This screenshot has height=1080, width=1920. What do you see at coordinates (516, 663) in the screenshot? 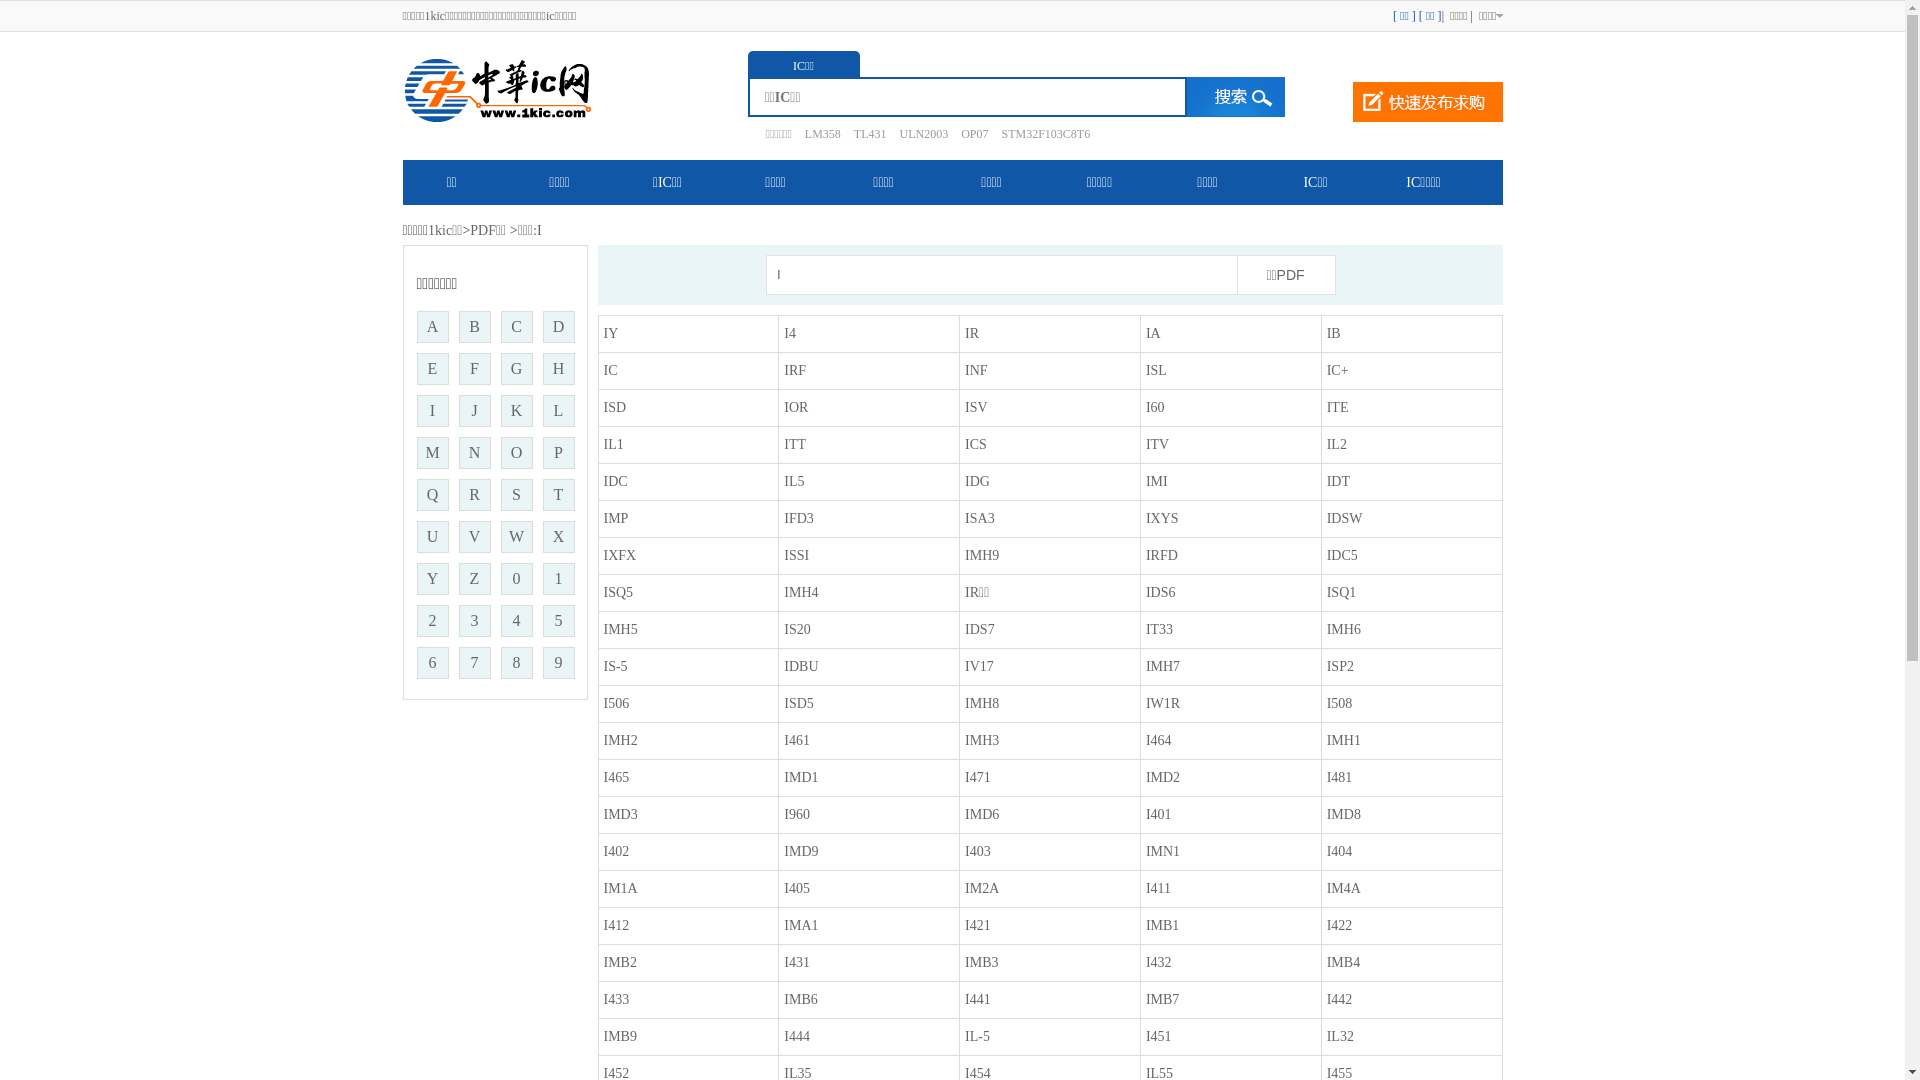
I see `8` at bounding box center [516, 663].